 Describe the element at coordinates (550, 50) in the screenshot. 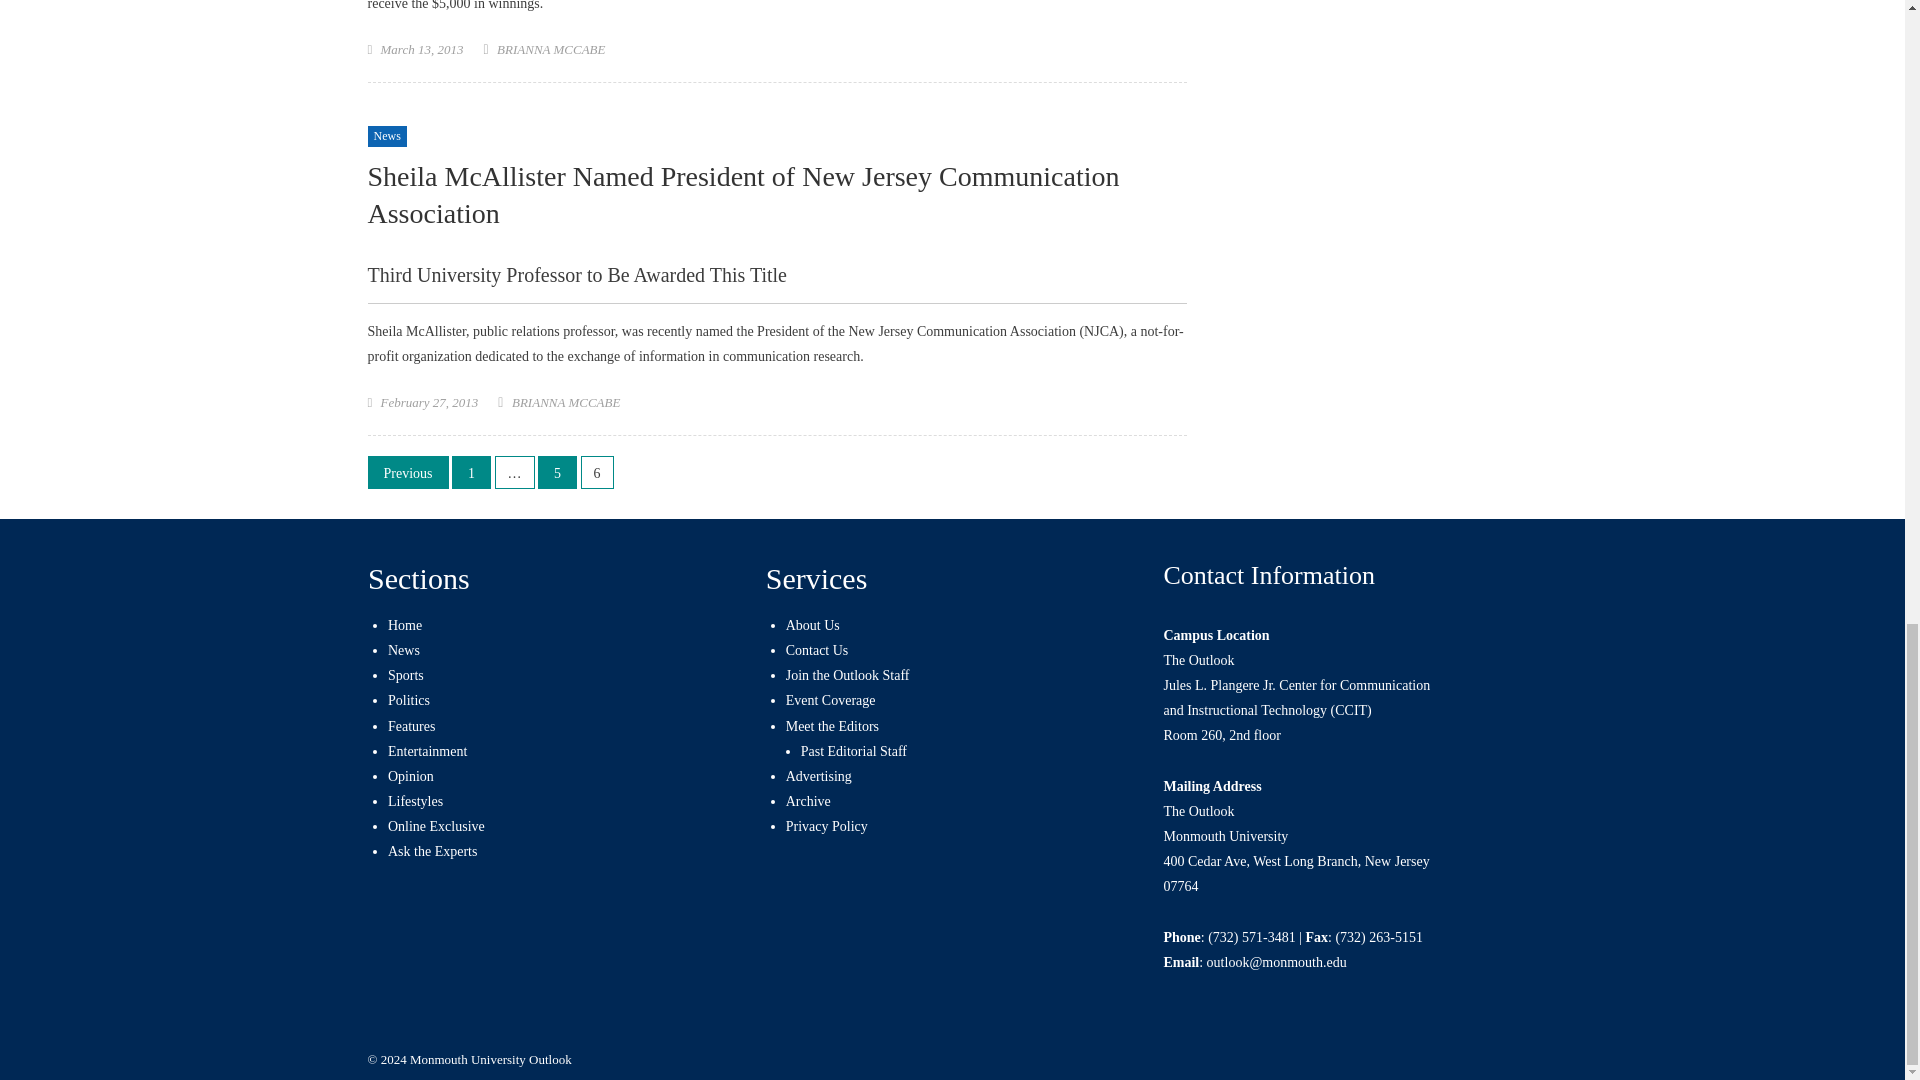

I see `Posts by BRIANNA MCCABE` at that location.